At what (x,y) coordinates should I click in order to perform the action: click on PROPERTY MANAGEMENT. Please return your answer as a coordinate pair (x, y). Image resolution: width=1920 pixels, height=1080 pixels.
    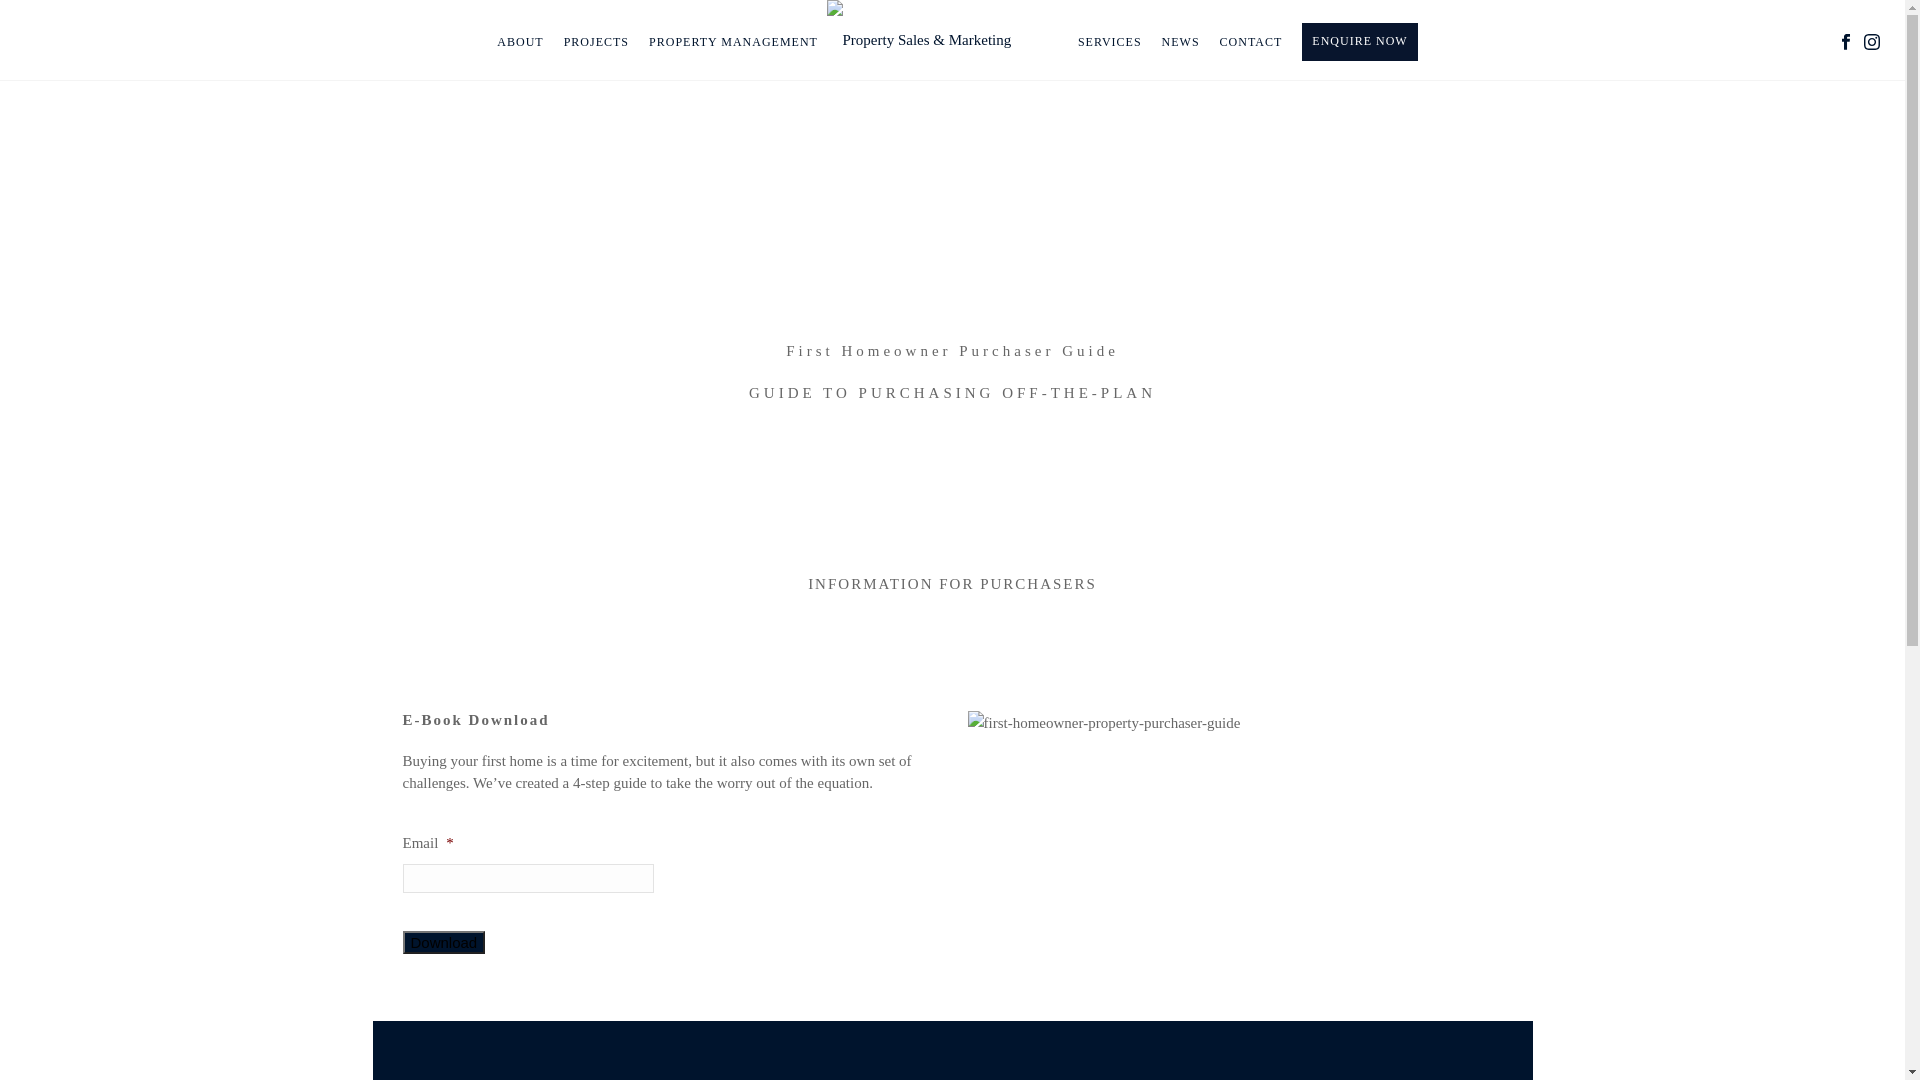
    Looking at the image, I should click on (734, 42).